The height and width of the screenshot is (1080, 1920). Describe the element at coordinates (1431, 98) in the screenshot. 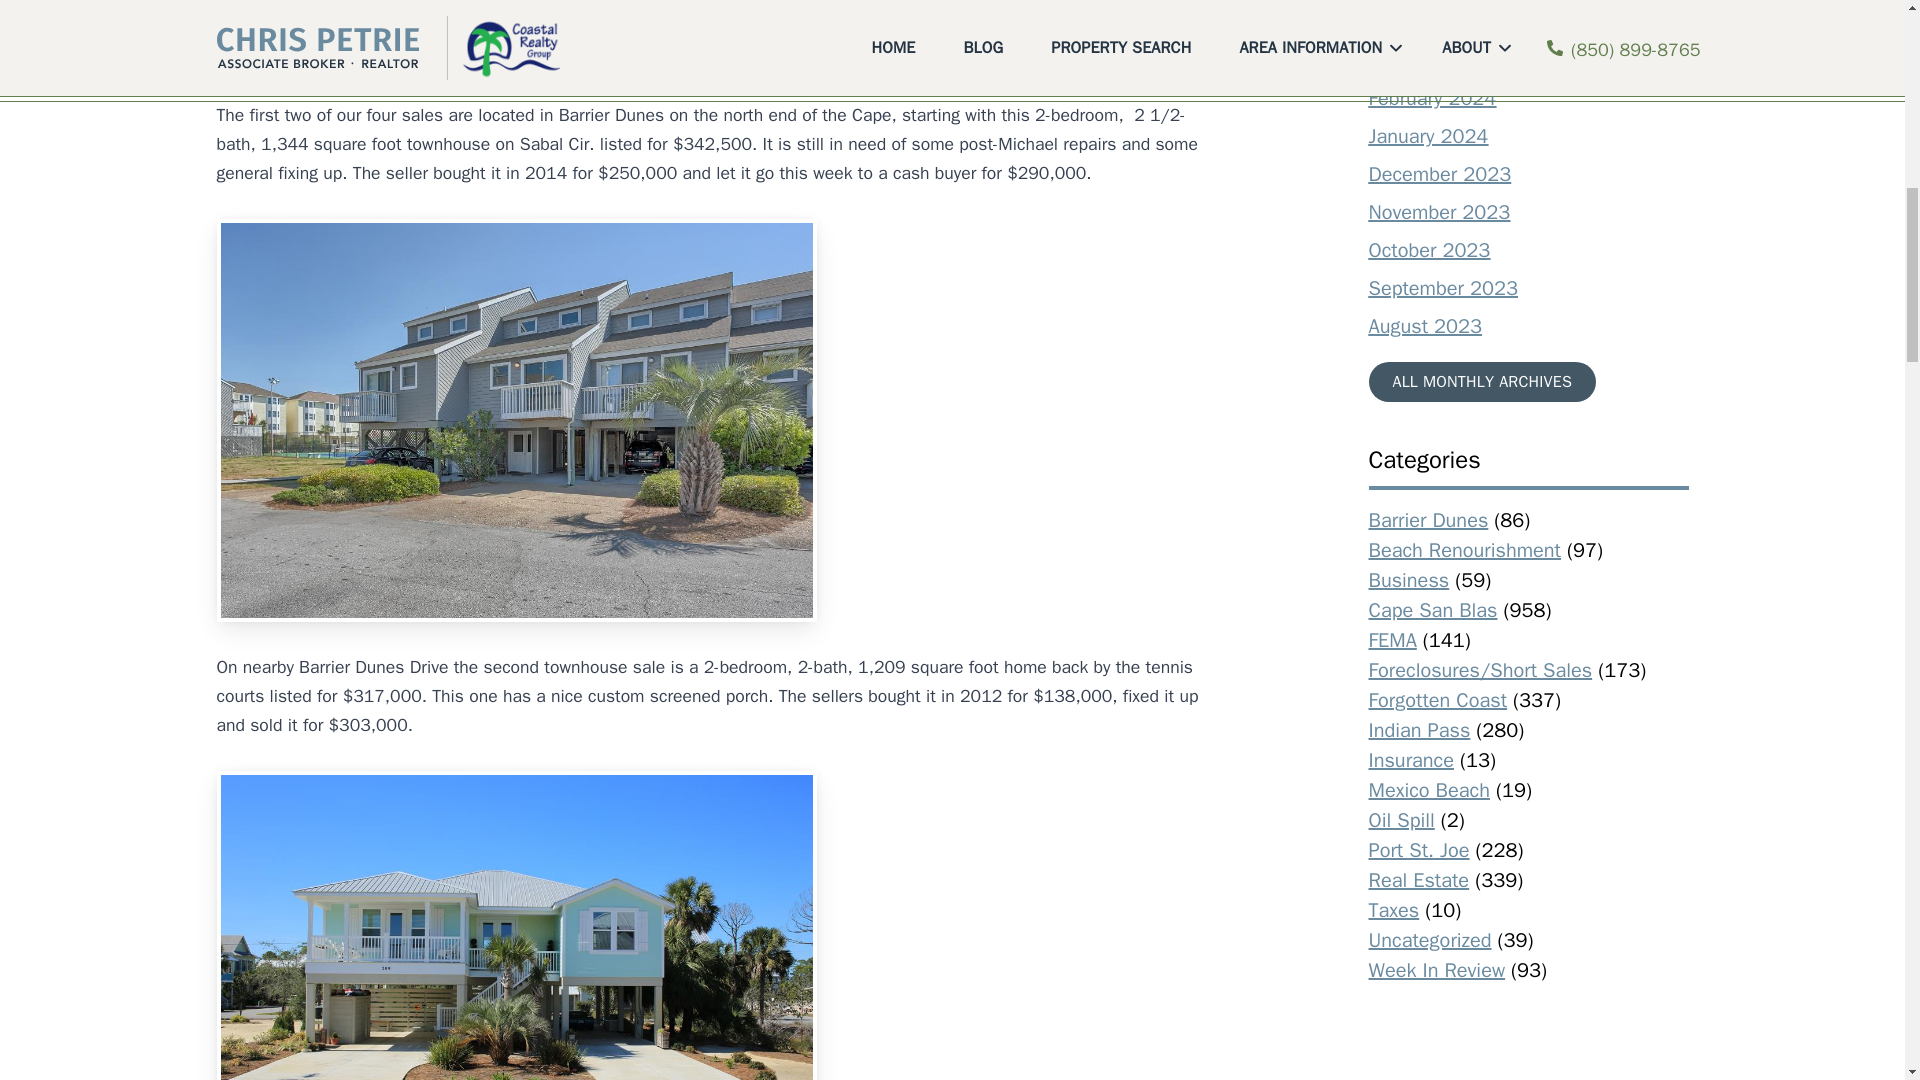

I see `February 2024` at that location.